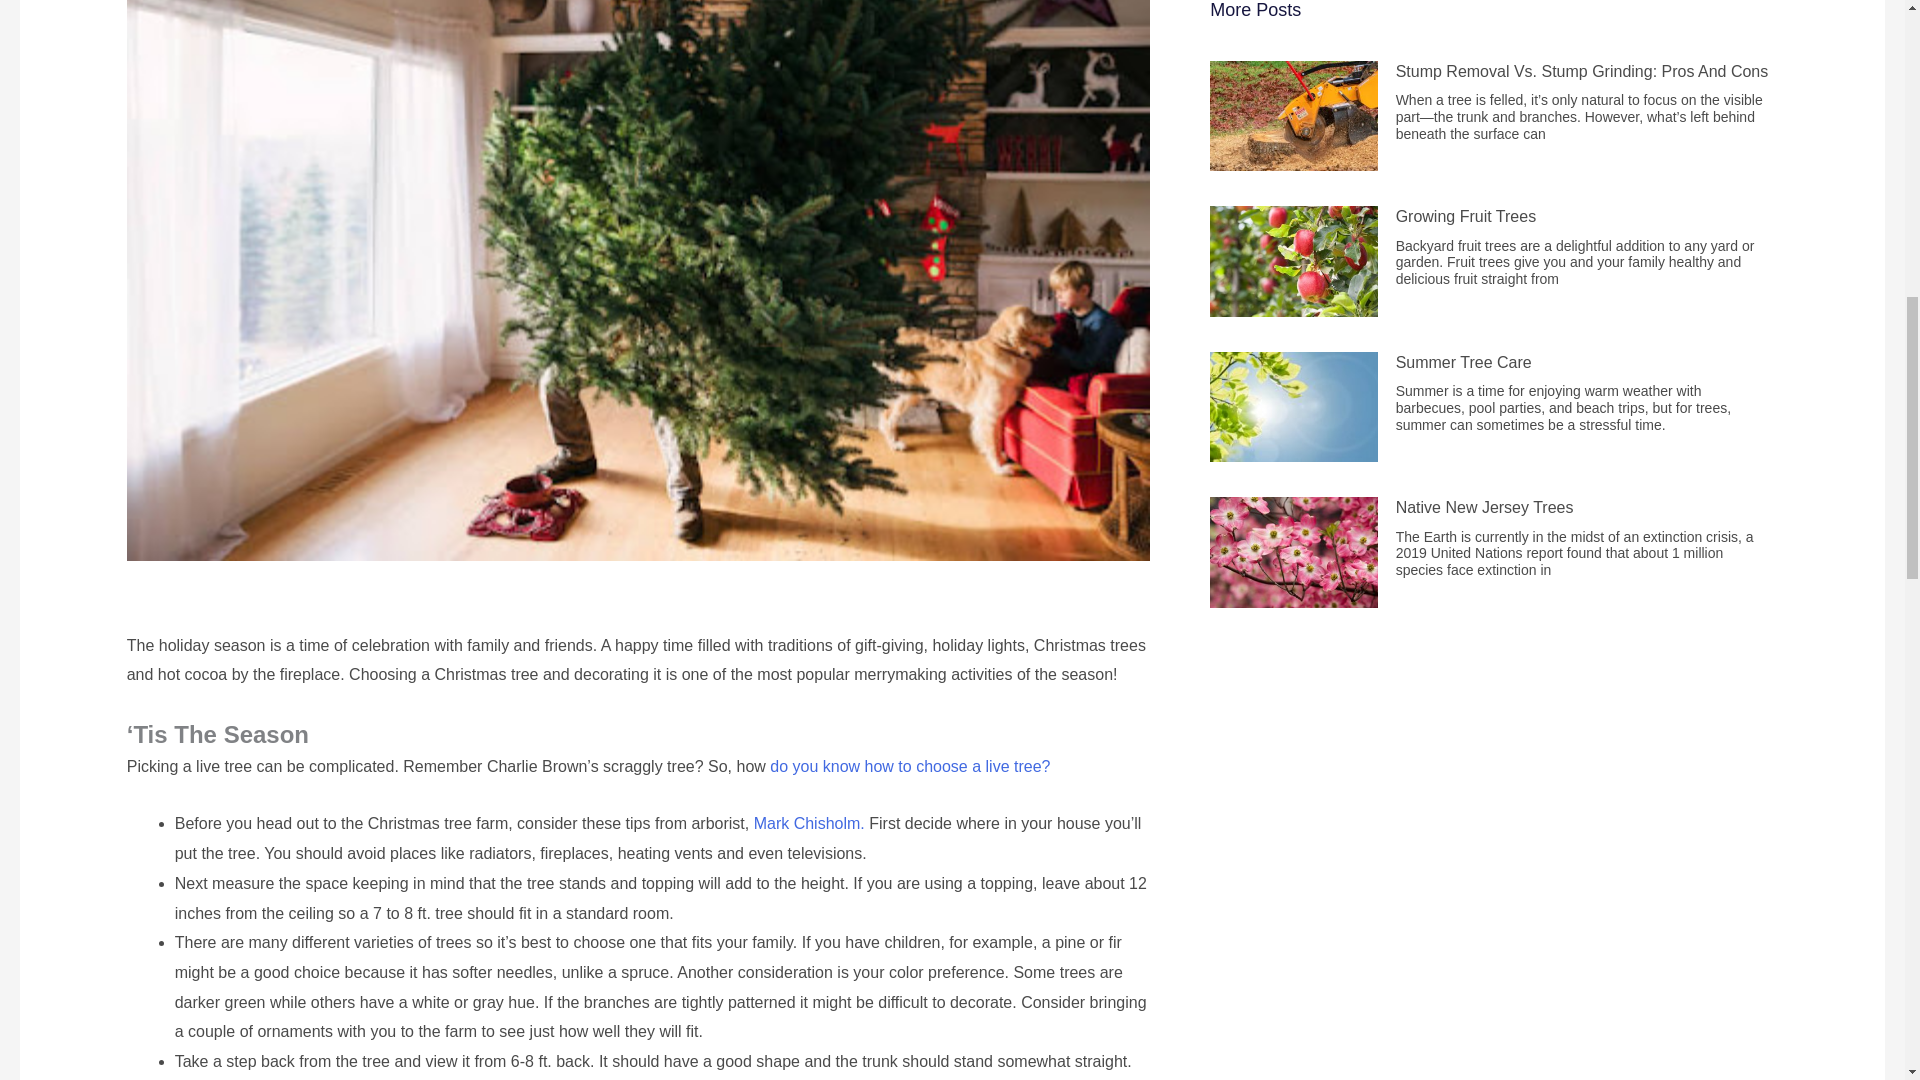  What do you see at coordinates (1464, 362) in the screenshot?
I see `Summer Tree Care` at bounding box center [1464, 362].